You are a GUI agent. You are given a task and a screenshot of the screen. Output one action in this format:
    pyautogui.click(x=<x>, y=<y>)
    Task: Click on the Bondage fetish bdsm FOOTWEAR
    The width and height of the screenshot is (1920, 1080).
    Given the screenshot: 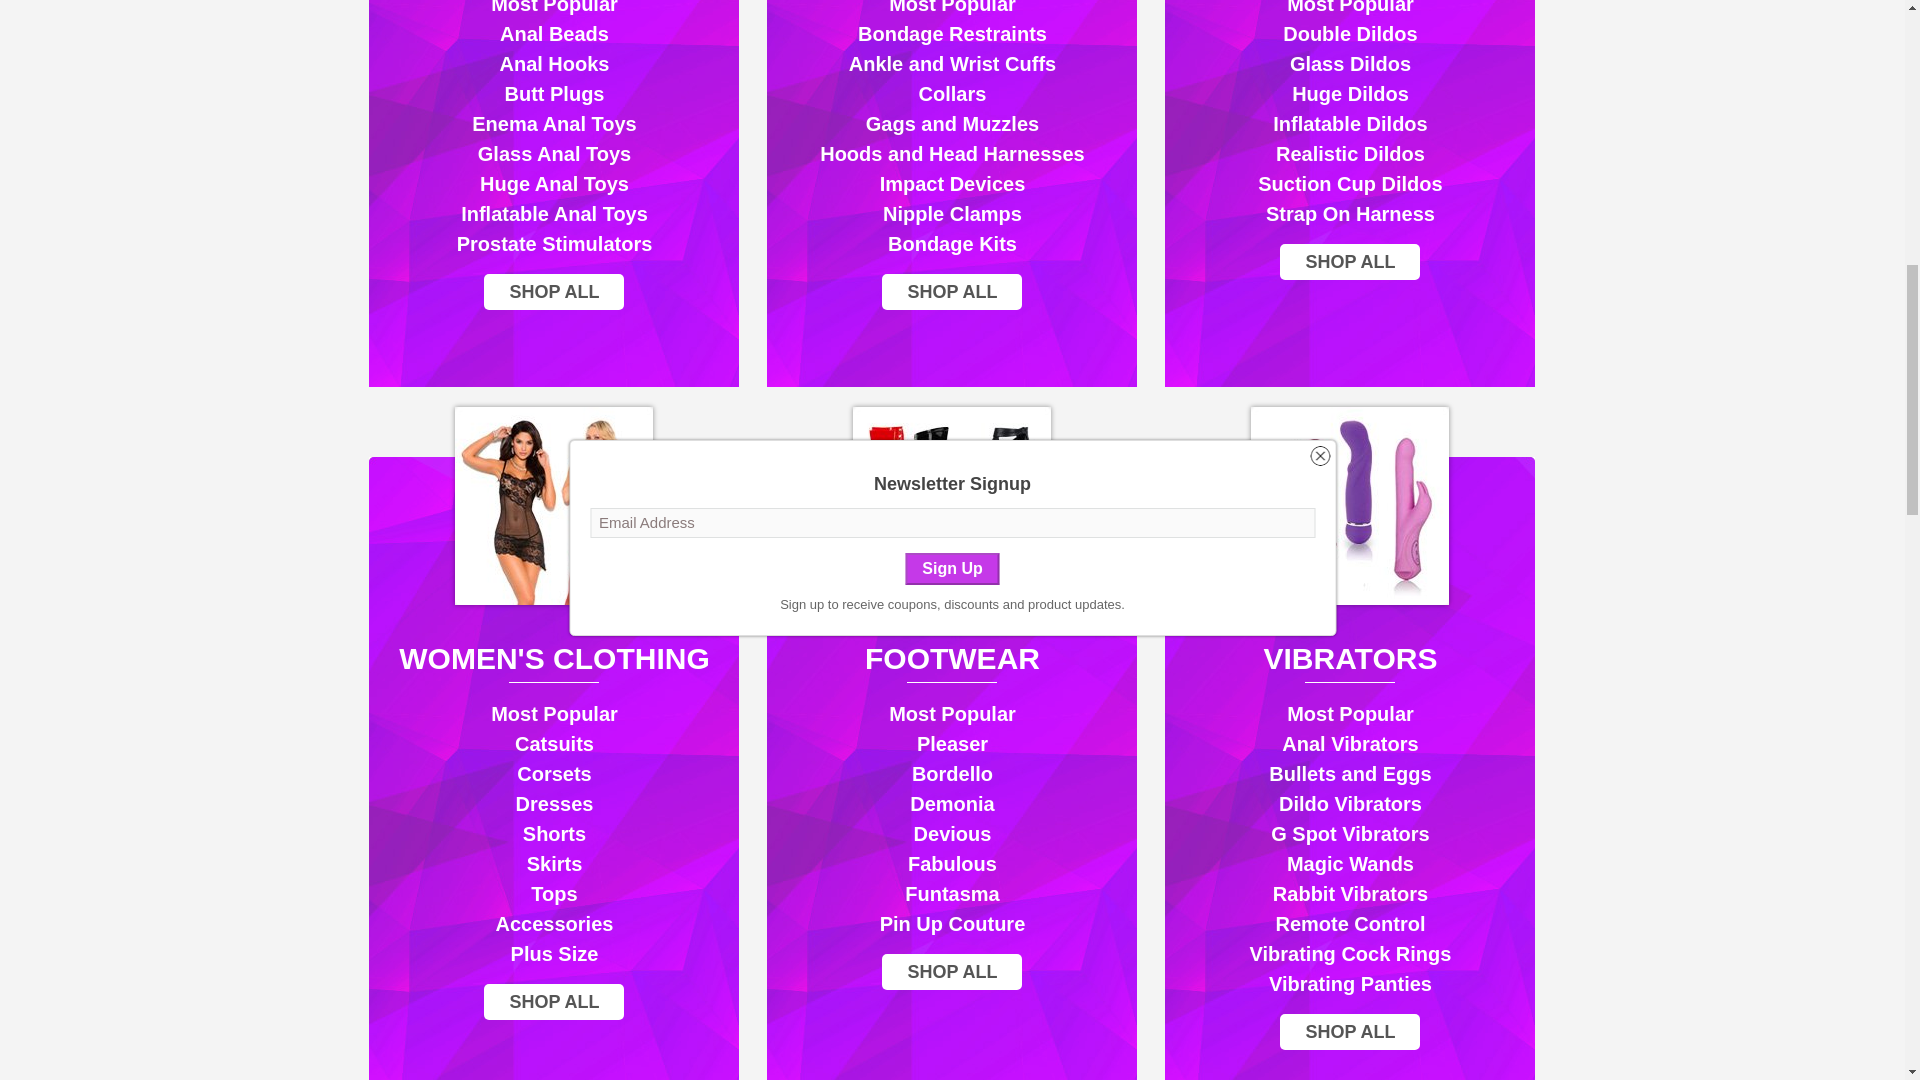 What is the action you would take?
    pyautogui.click(x=951, y=506)
    